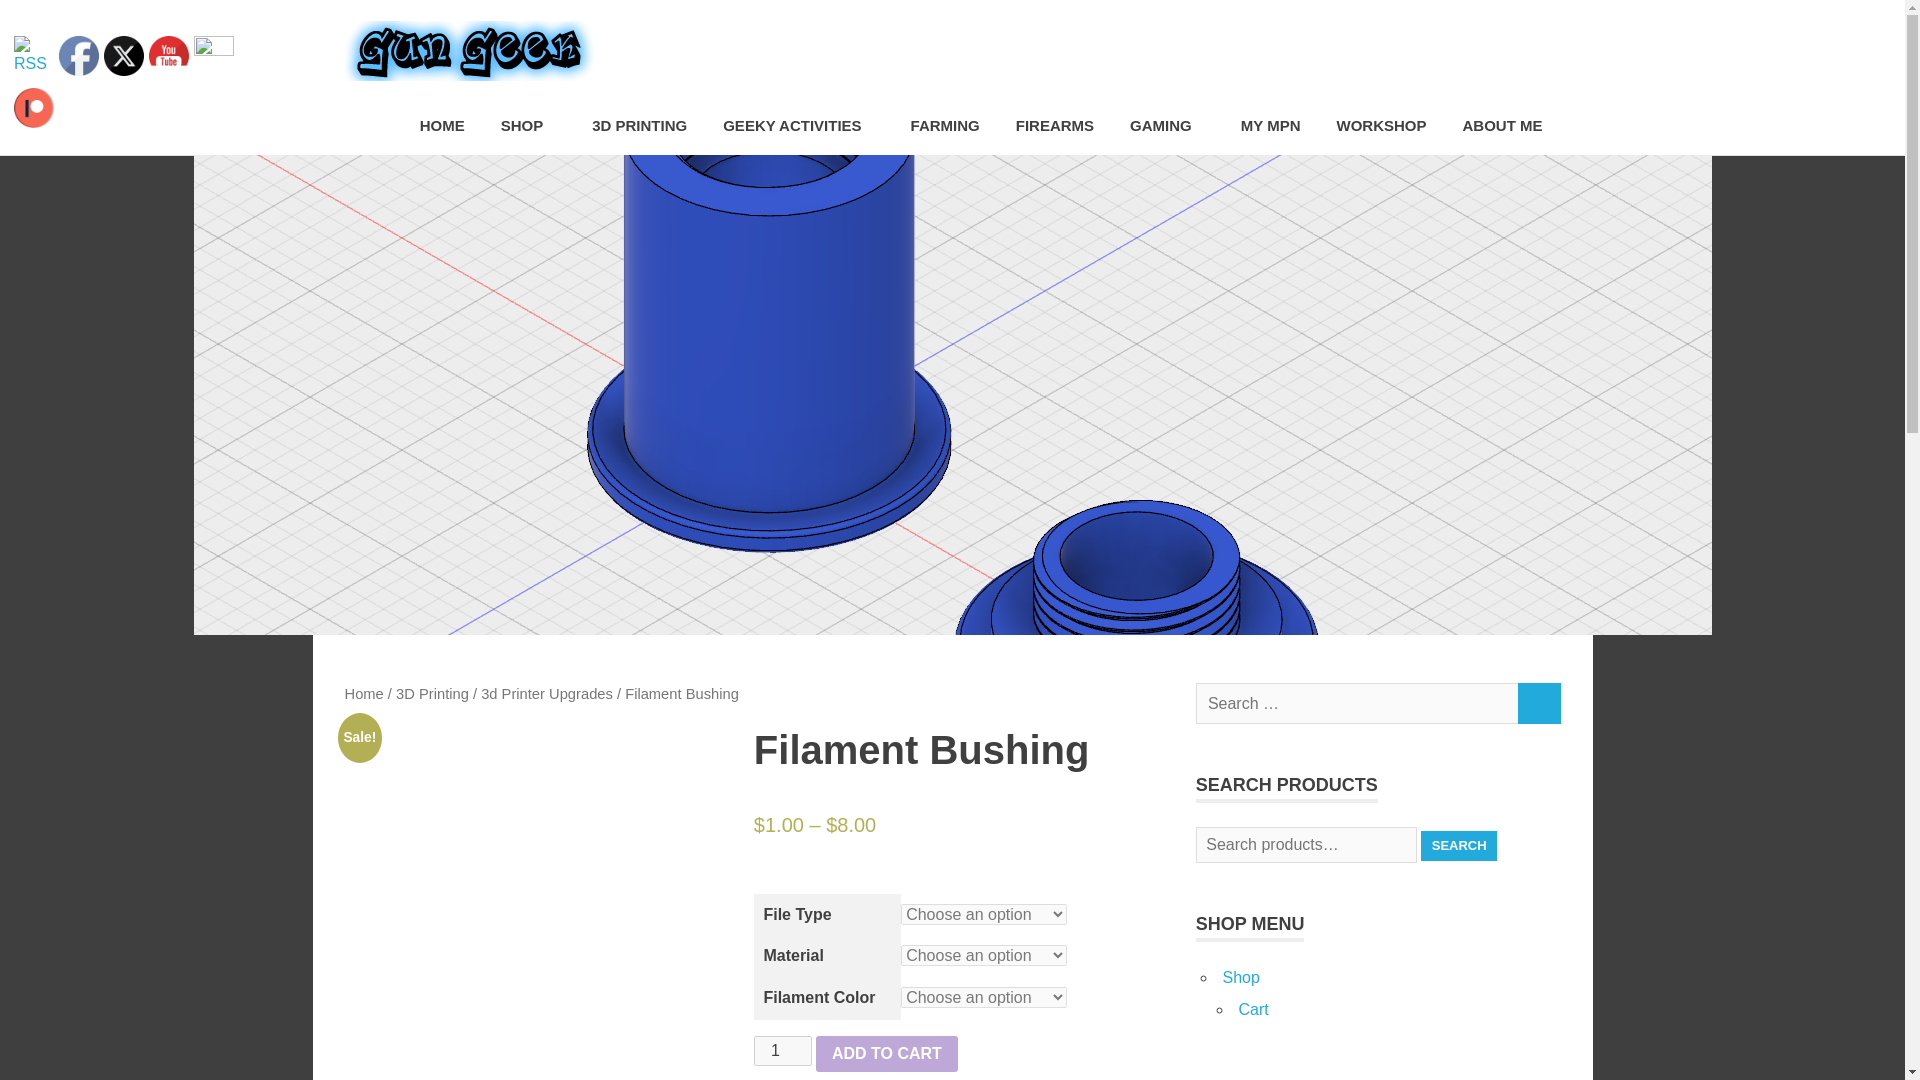 Image resolution: width=1920 pixels, height=1080 pixels. What do you see at coordinates (639, 126) in the screenshot?
I see `3D PRINTING` at bounding box center [639, 126].